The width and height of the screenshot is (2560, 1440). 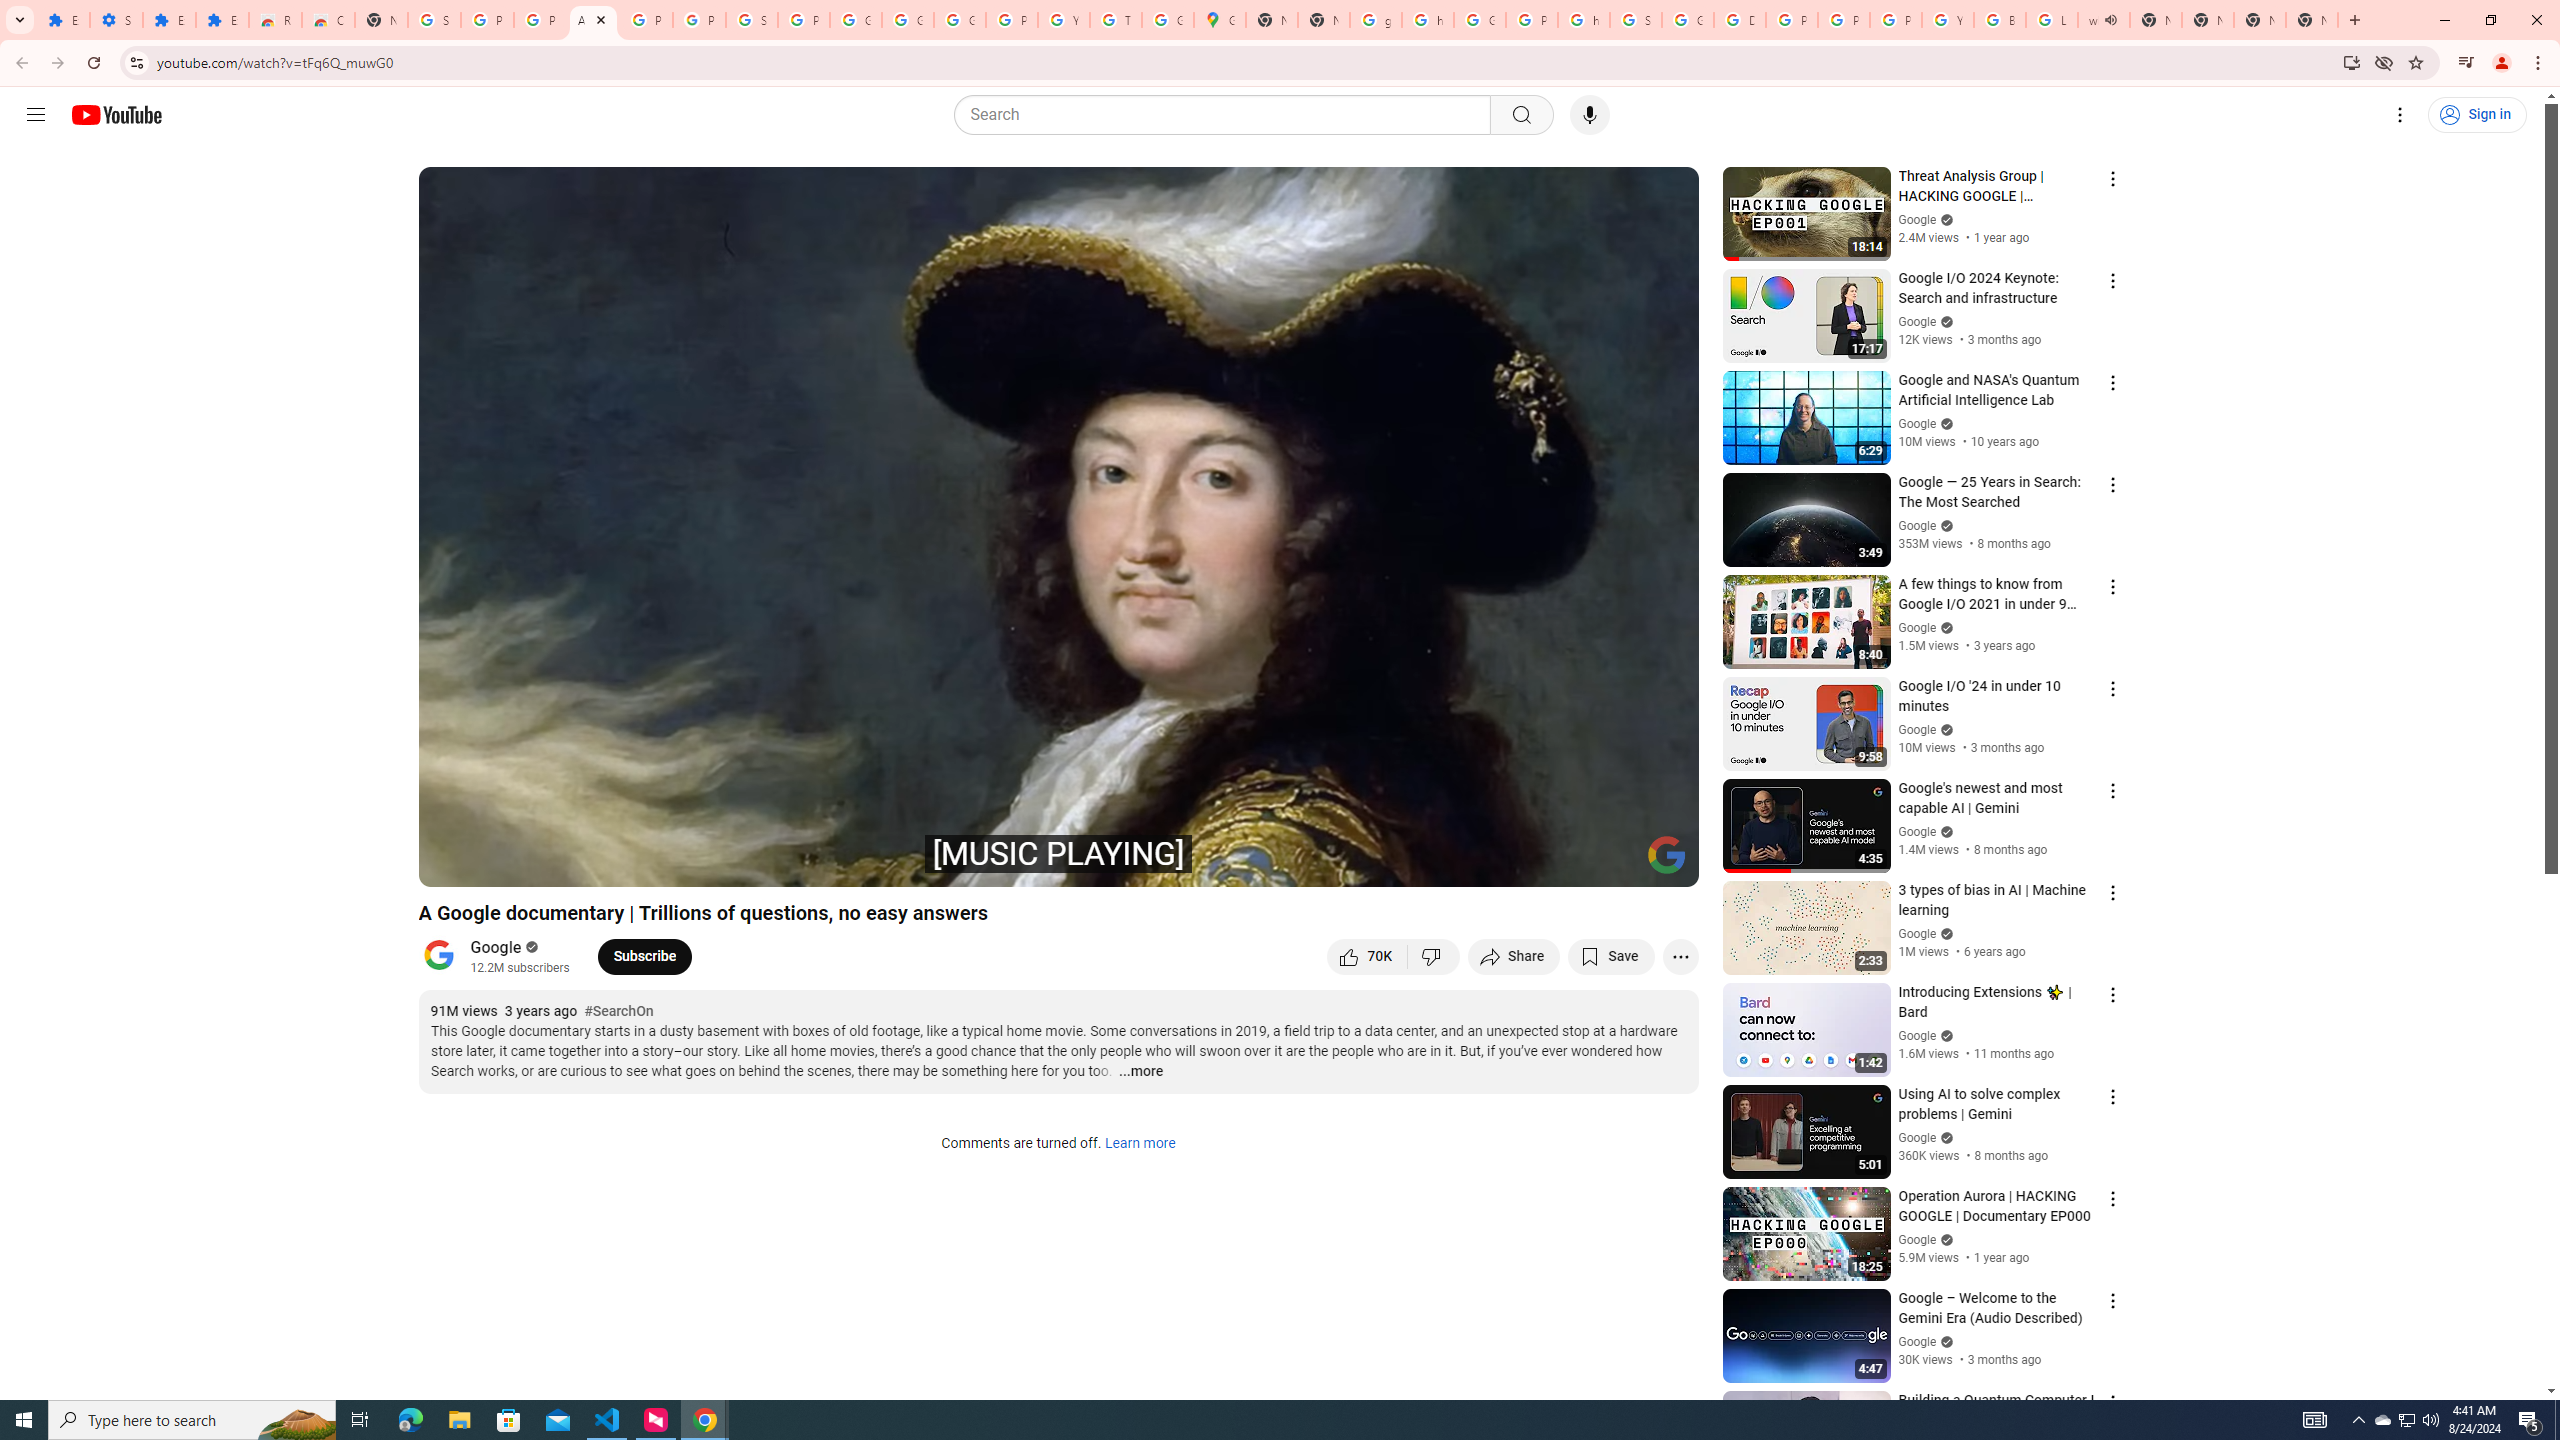 What do you see at coordinates (327, 20) in the screenshot?
I see `Chrome Web Store - Themes` at bounding box center [327, 20].